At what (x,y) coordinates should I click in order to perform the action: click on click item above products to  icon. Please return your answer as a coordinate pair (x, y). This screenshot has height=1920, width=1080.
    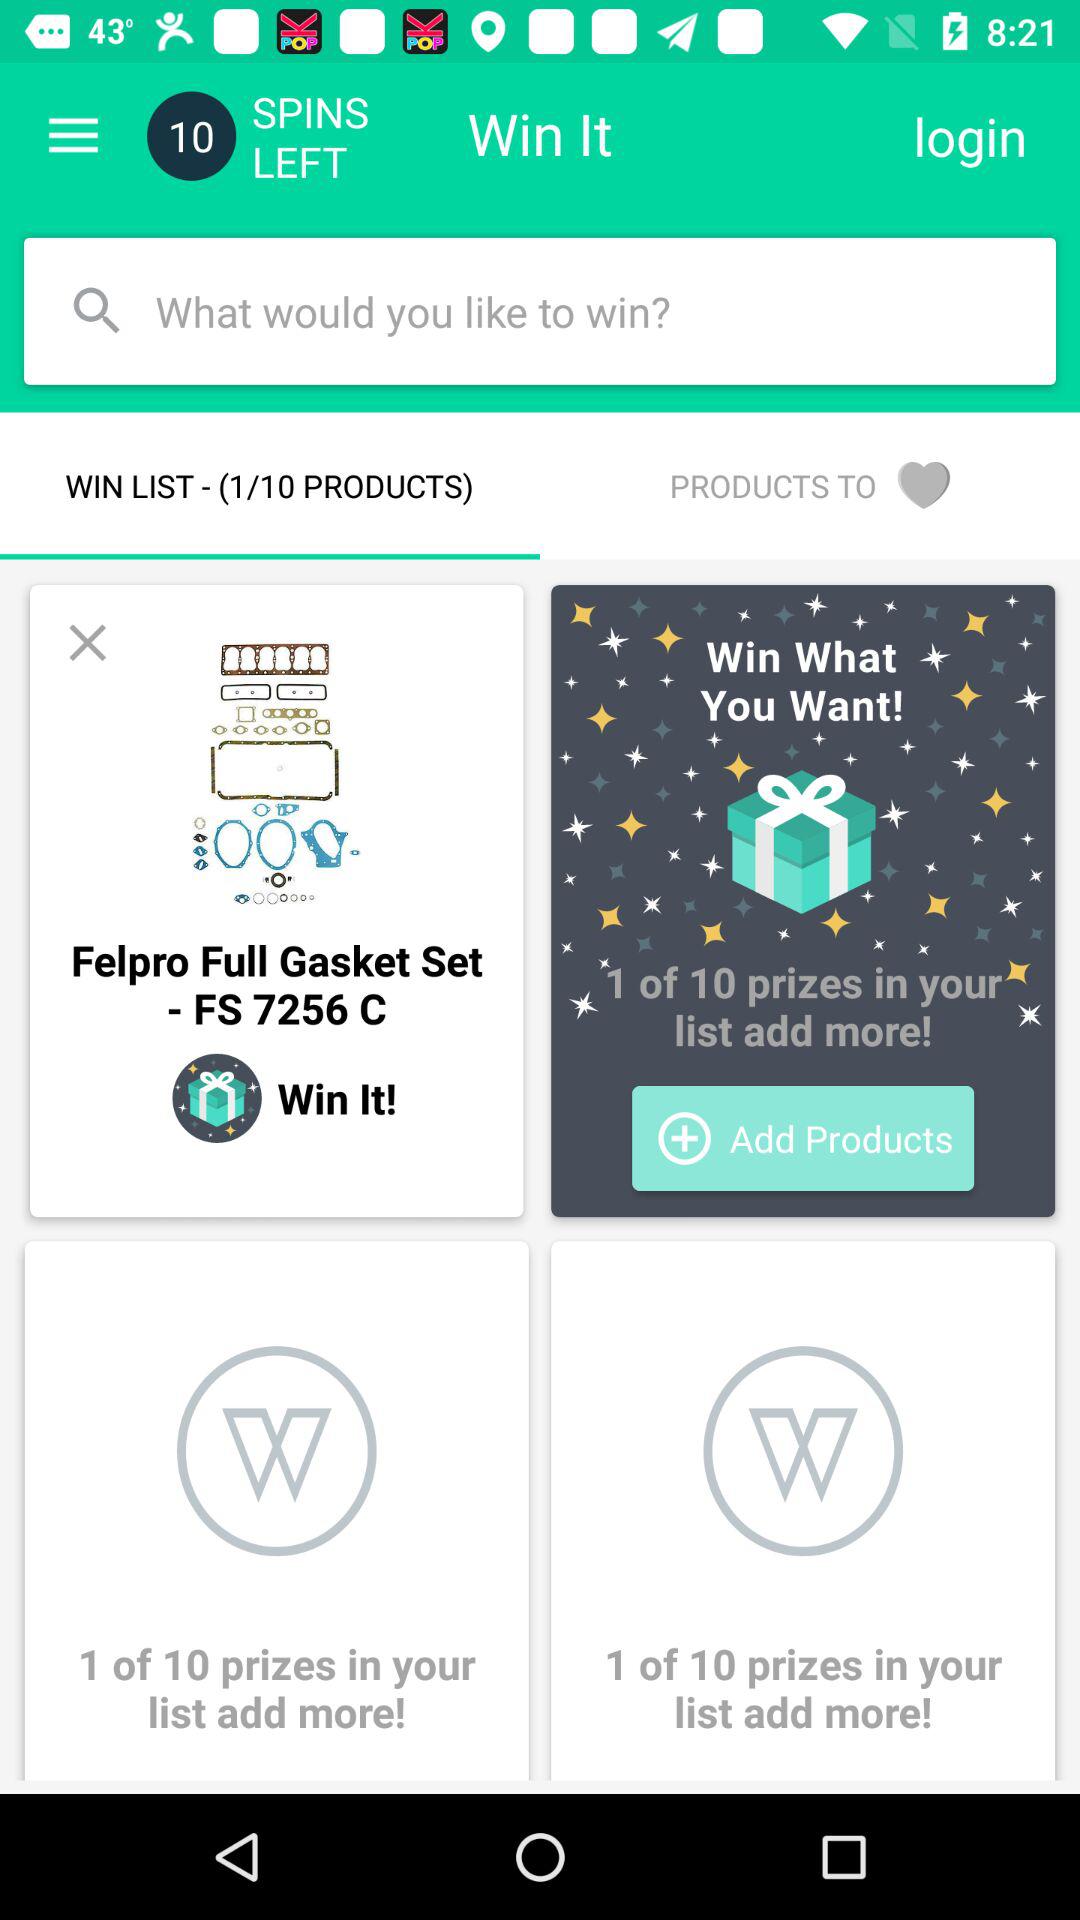
    Looking at the image, I should click on (970, 136).